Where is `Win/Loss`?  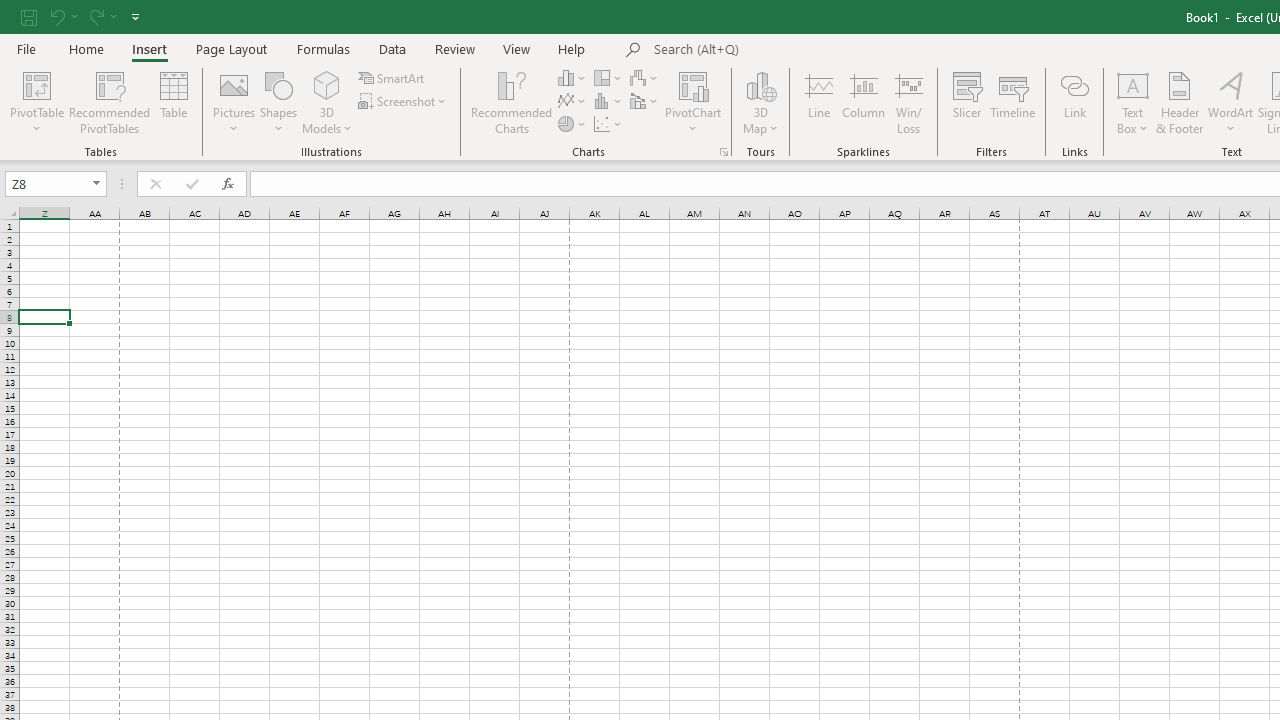
Win/Loss is located at coordinates (909, 102).